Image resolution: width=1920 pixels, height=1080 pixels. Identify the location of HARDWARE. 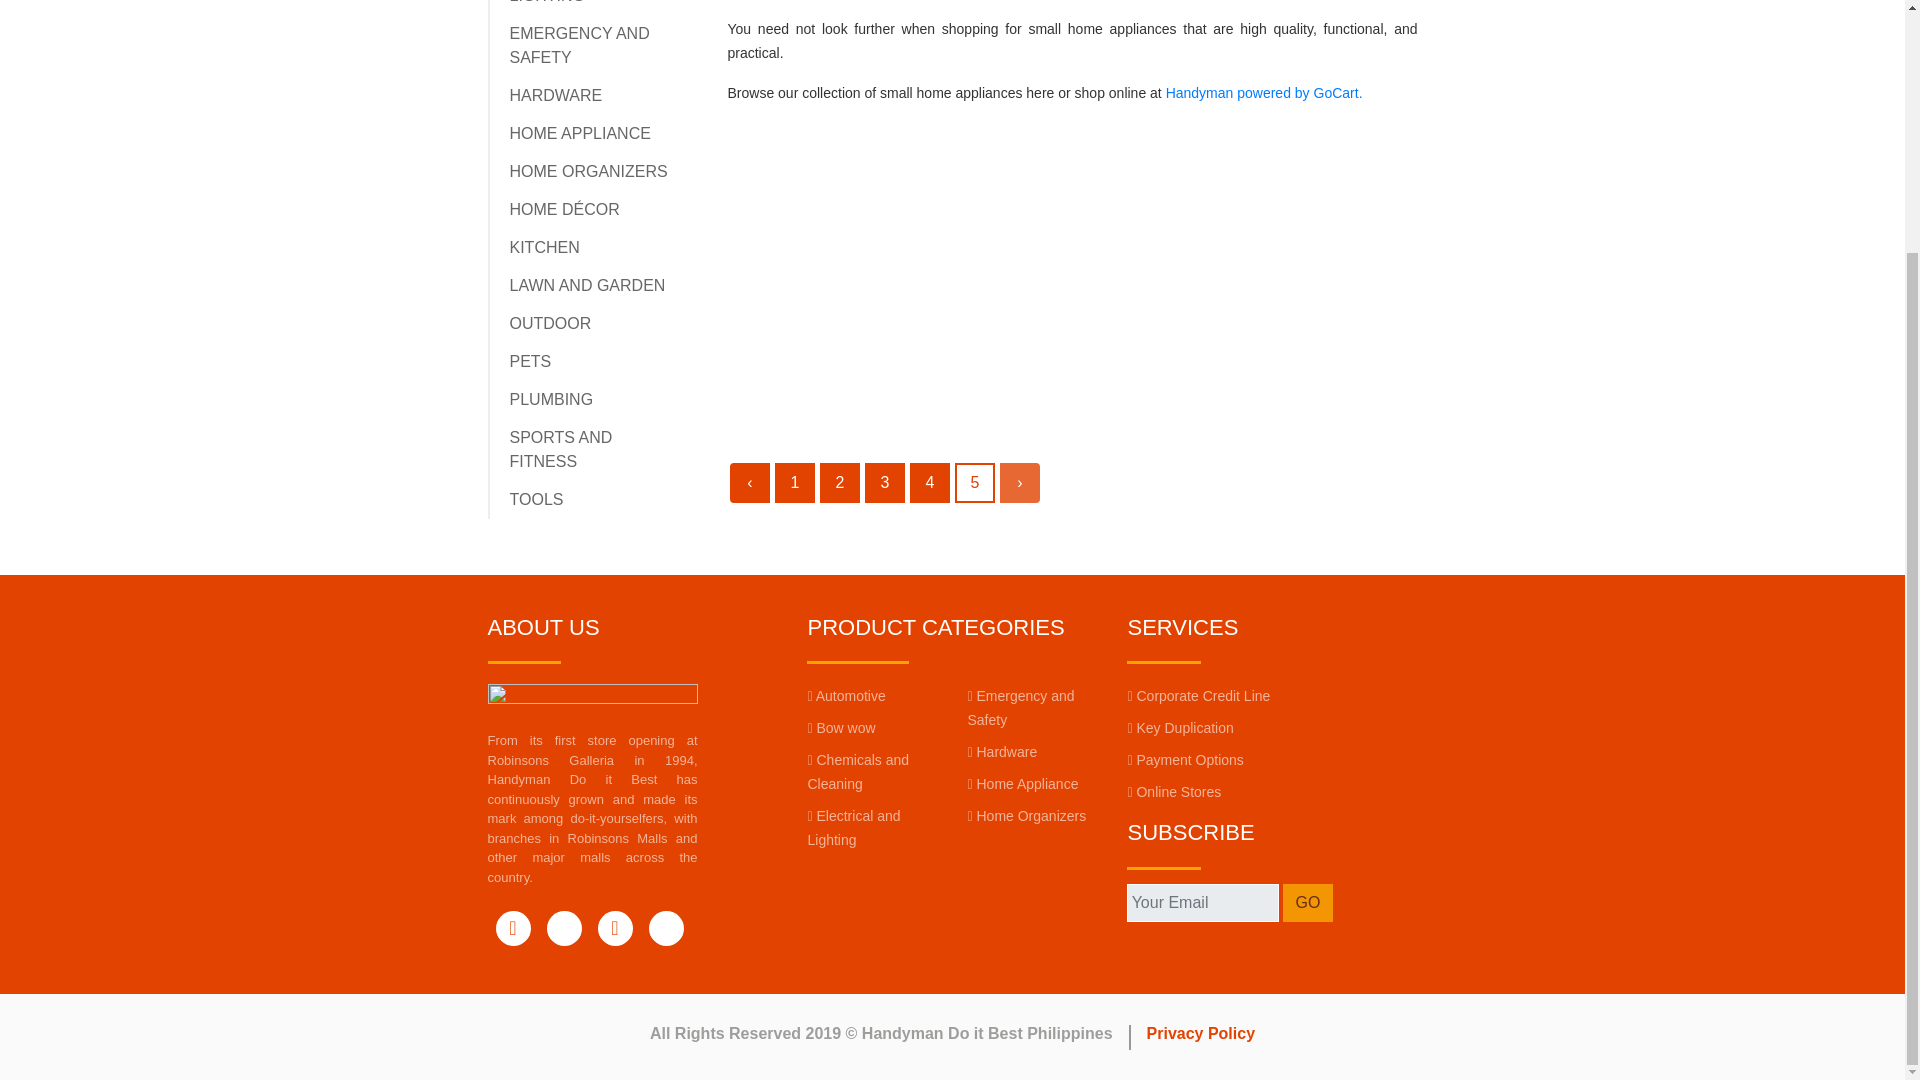
(556, 95).